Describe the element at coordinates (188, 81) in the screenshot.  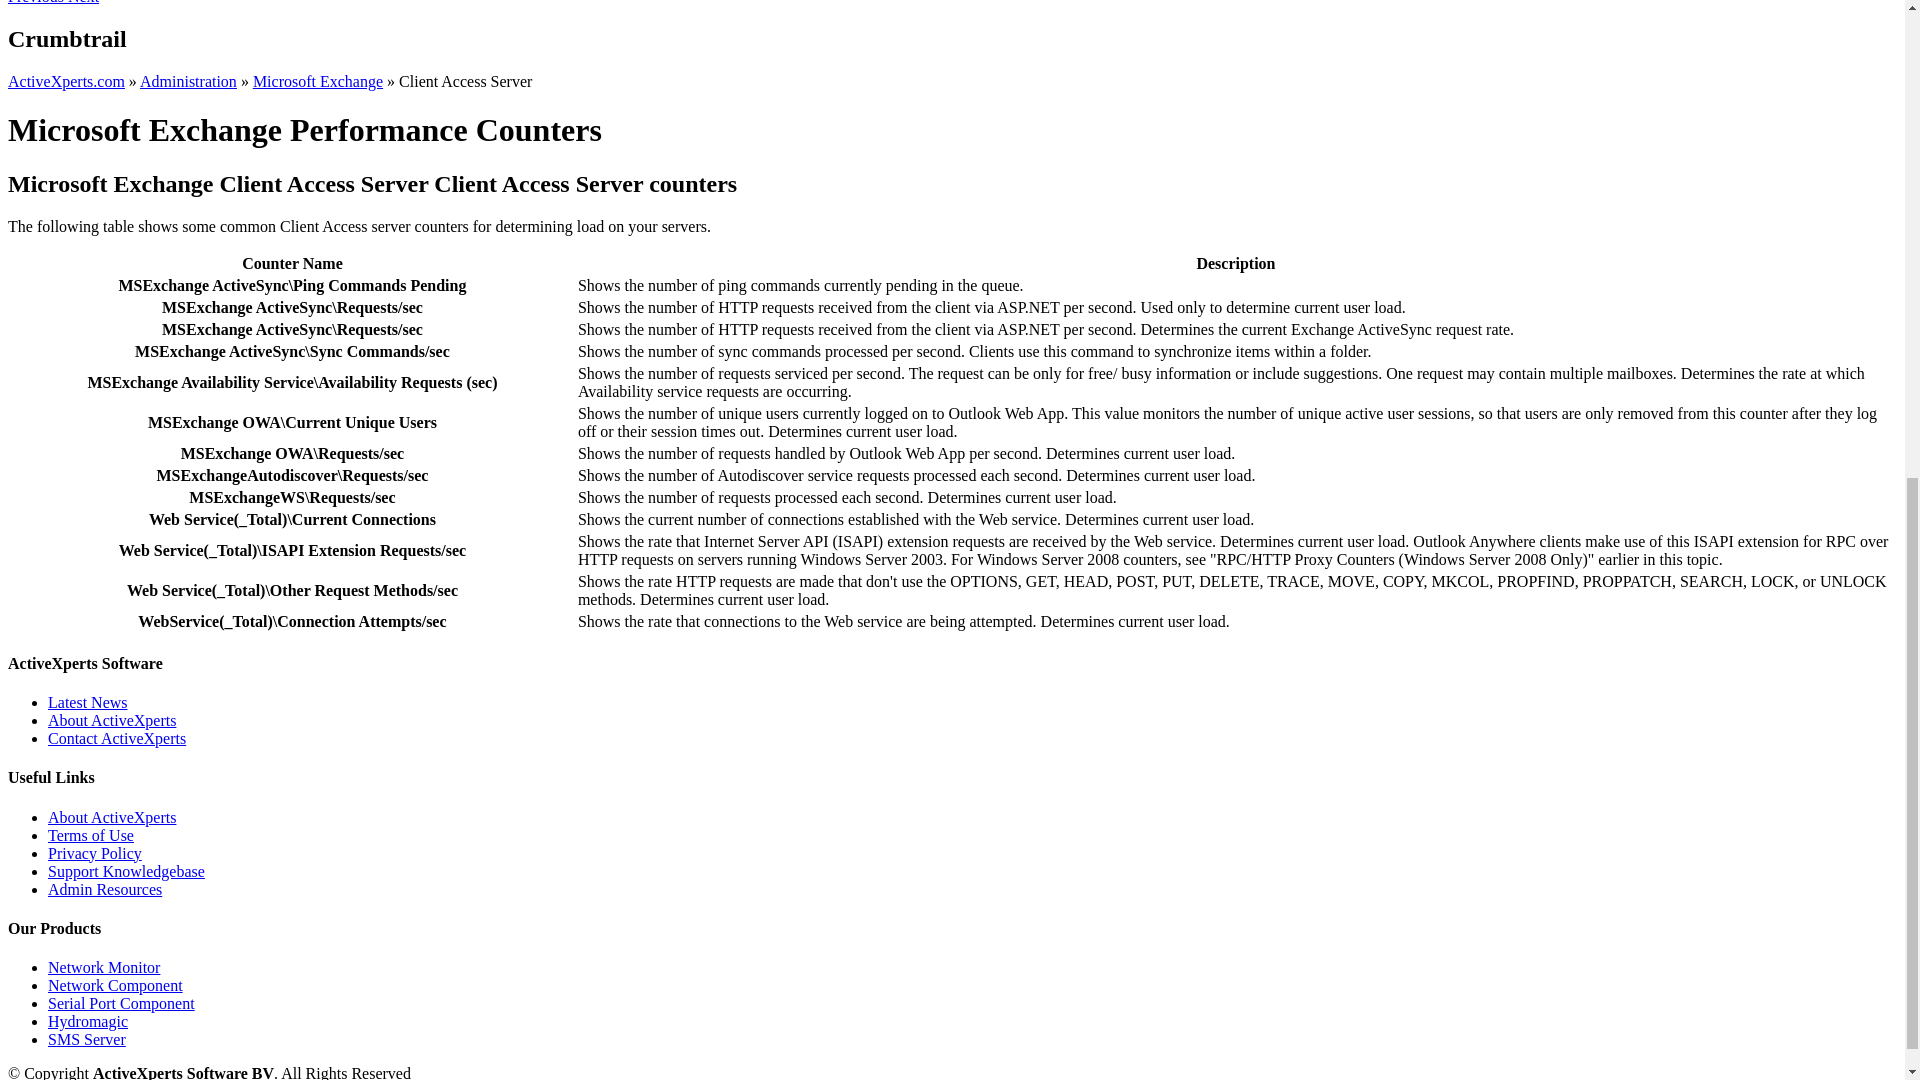
I see `Administration` at that location.